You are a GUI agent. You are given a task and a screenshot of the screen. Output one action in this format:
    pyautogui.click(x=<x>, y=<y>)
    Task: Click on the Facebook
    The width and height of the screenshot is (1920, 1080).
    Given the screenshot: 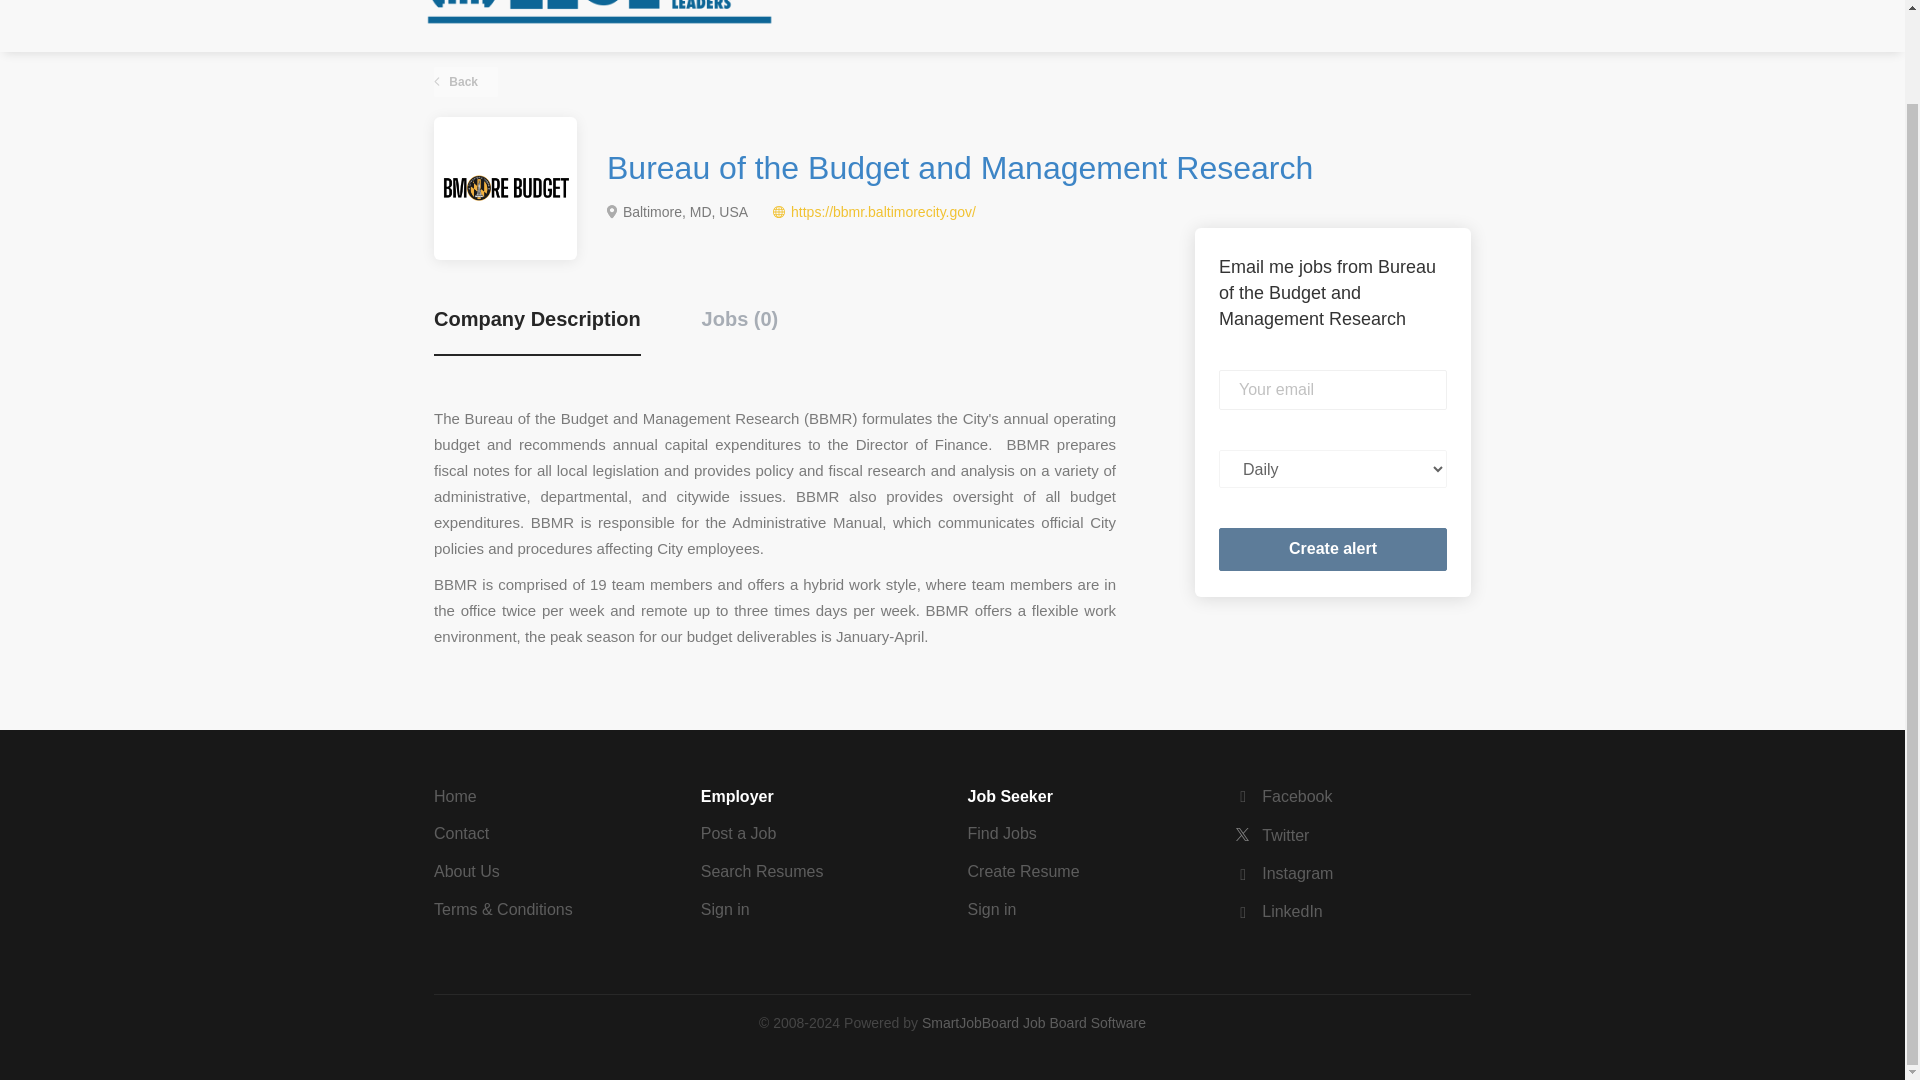 What is the action you would take?
    pyautogui.click(x=1283, y=796)
    